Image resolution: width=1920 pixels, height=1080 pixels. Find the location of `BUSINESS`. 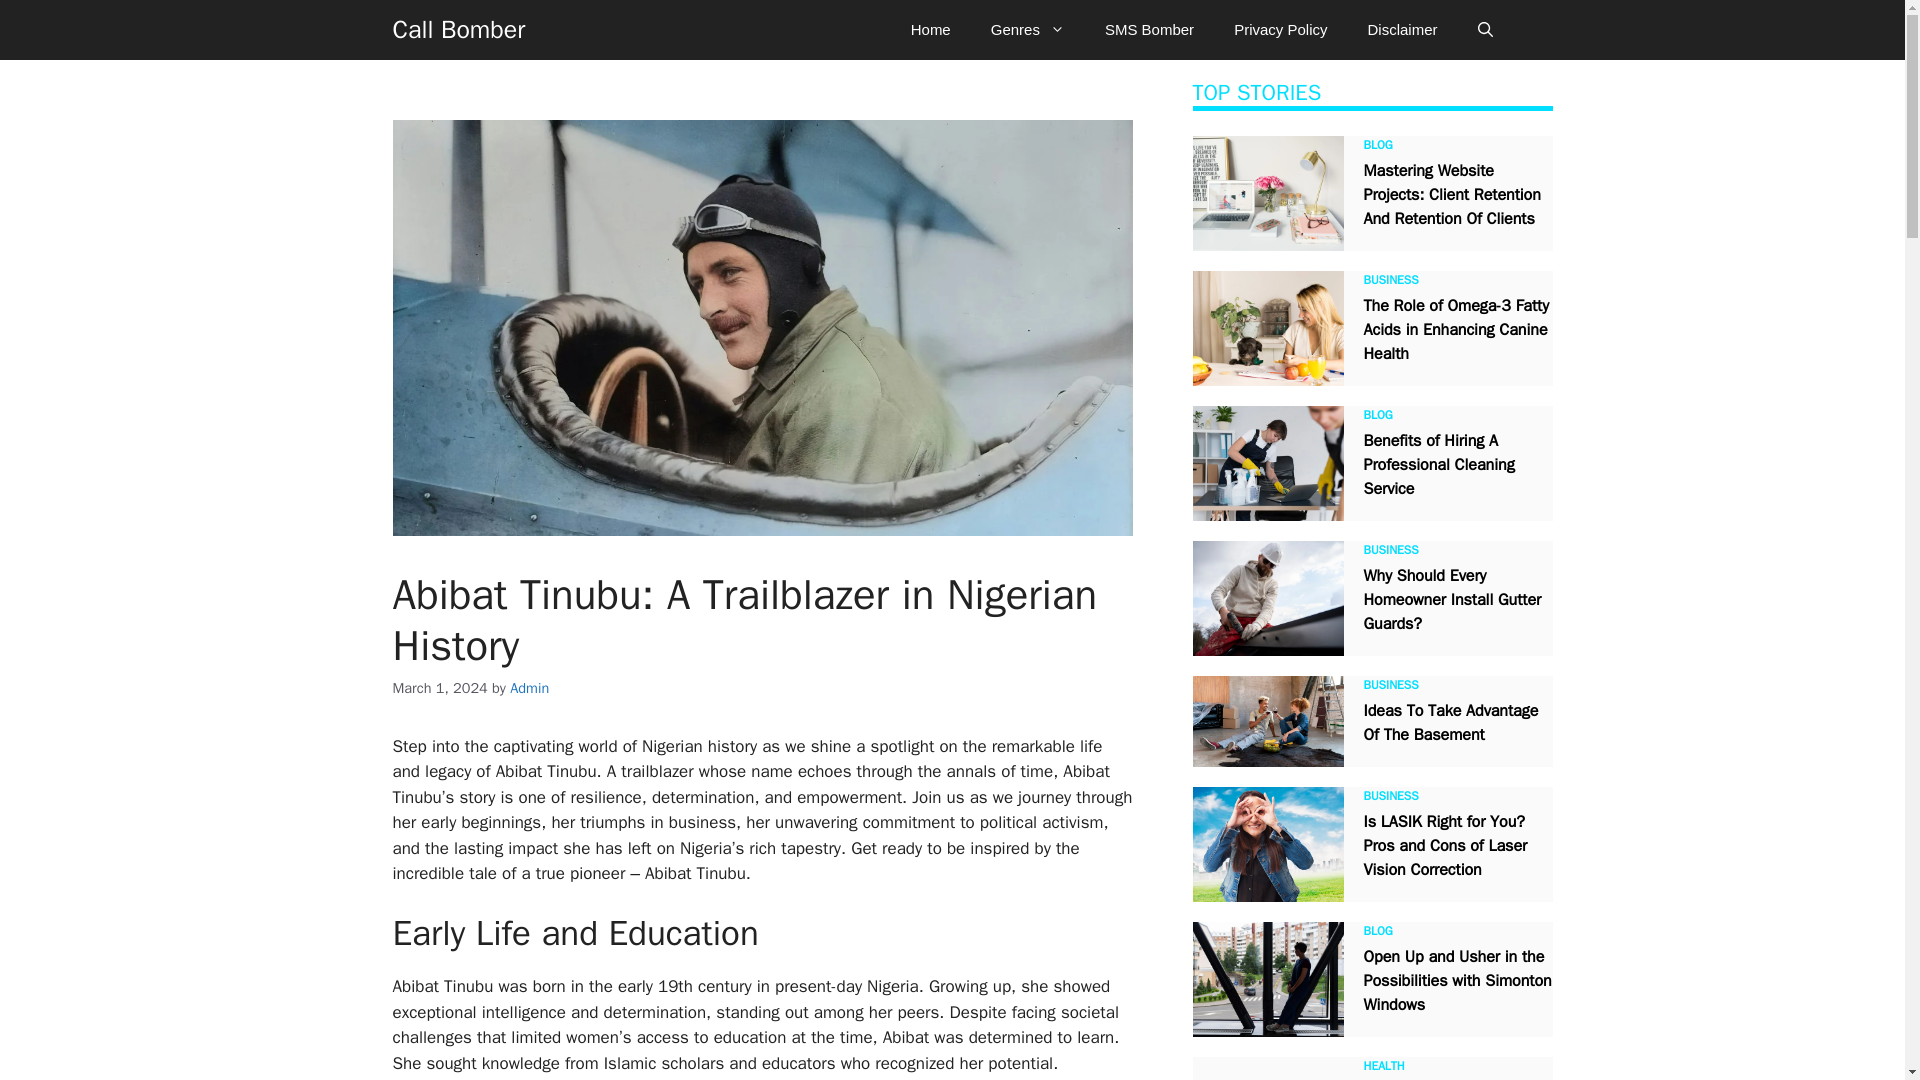

BUSINESS is located at coordinates (1390, 280).